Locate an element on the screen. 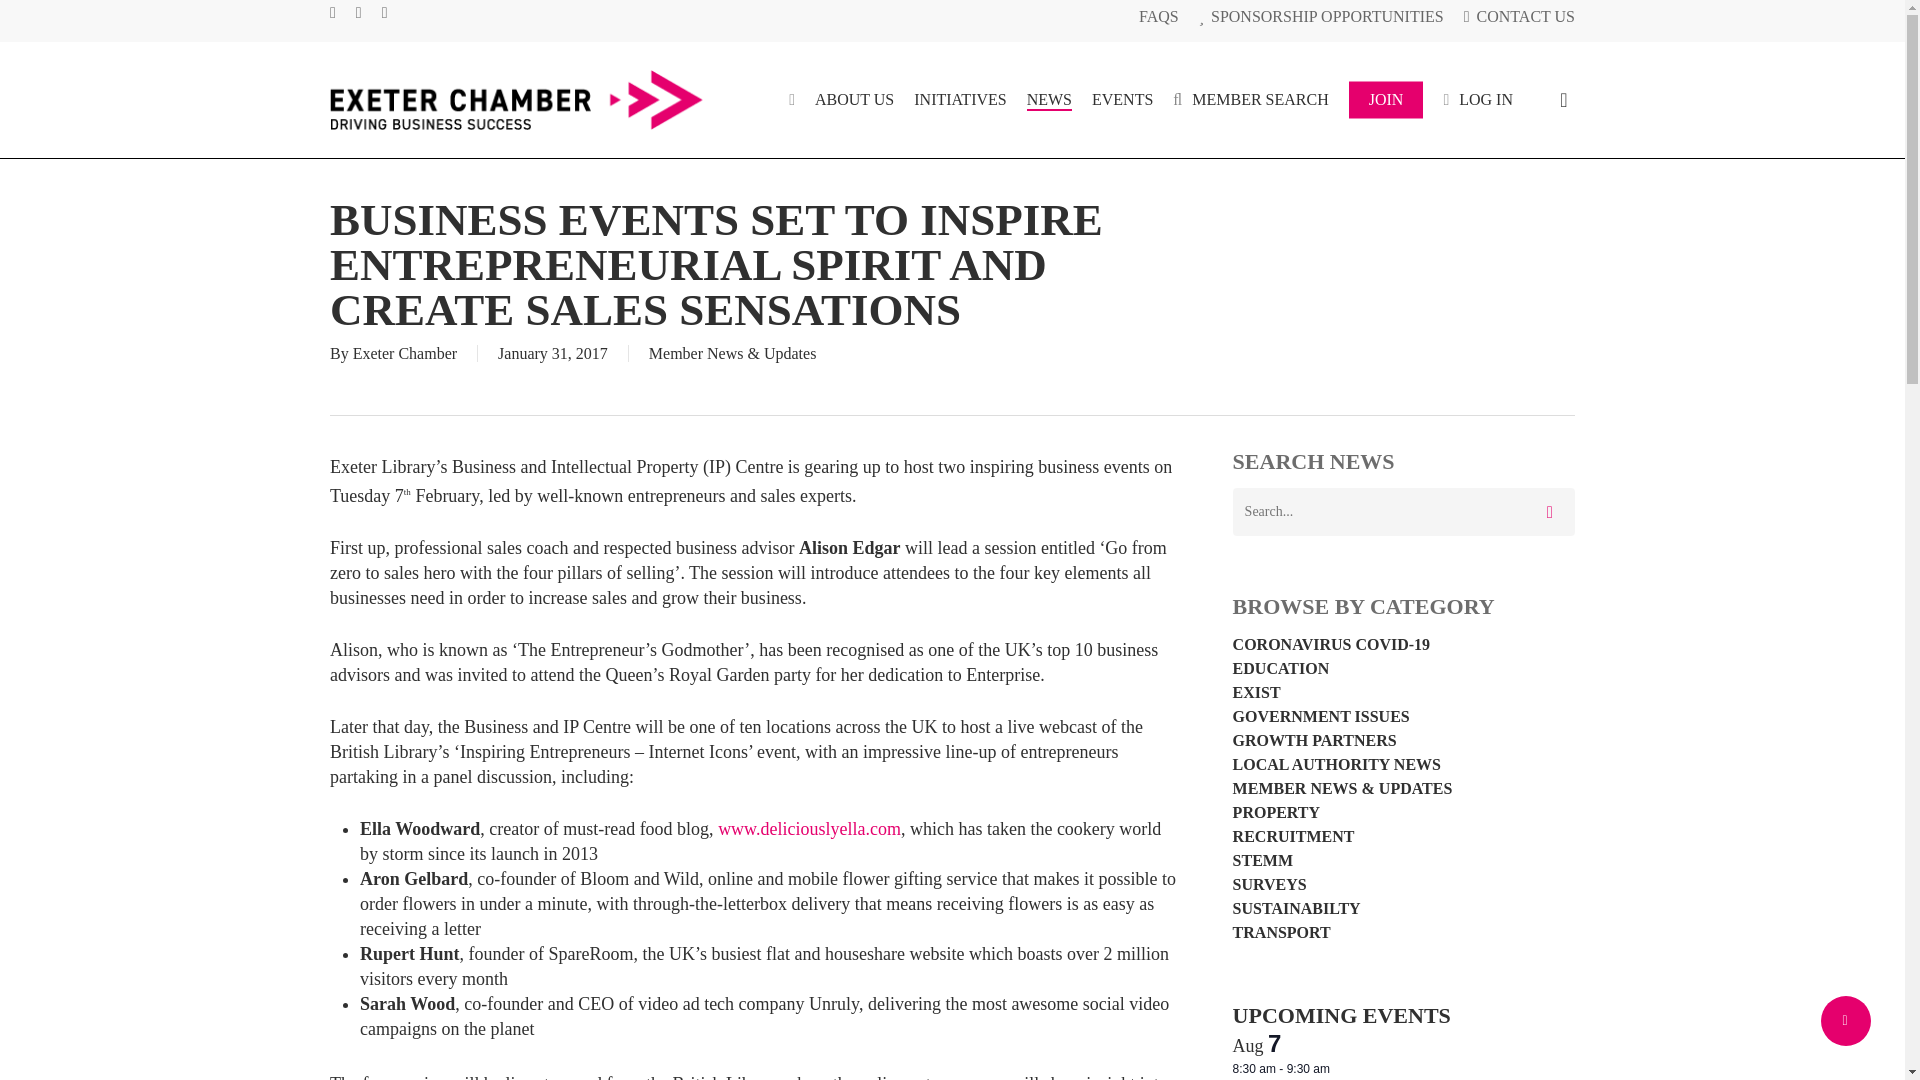 The height and width of the screenshot is (1080, 1920). Event Series is located at coordinates (1340, 1066).